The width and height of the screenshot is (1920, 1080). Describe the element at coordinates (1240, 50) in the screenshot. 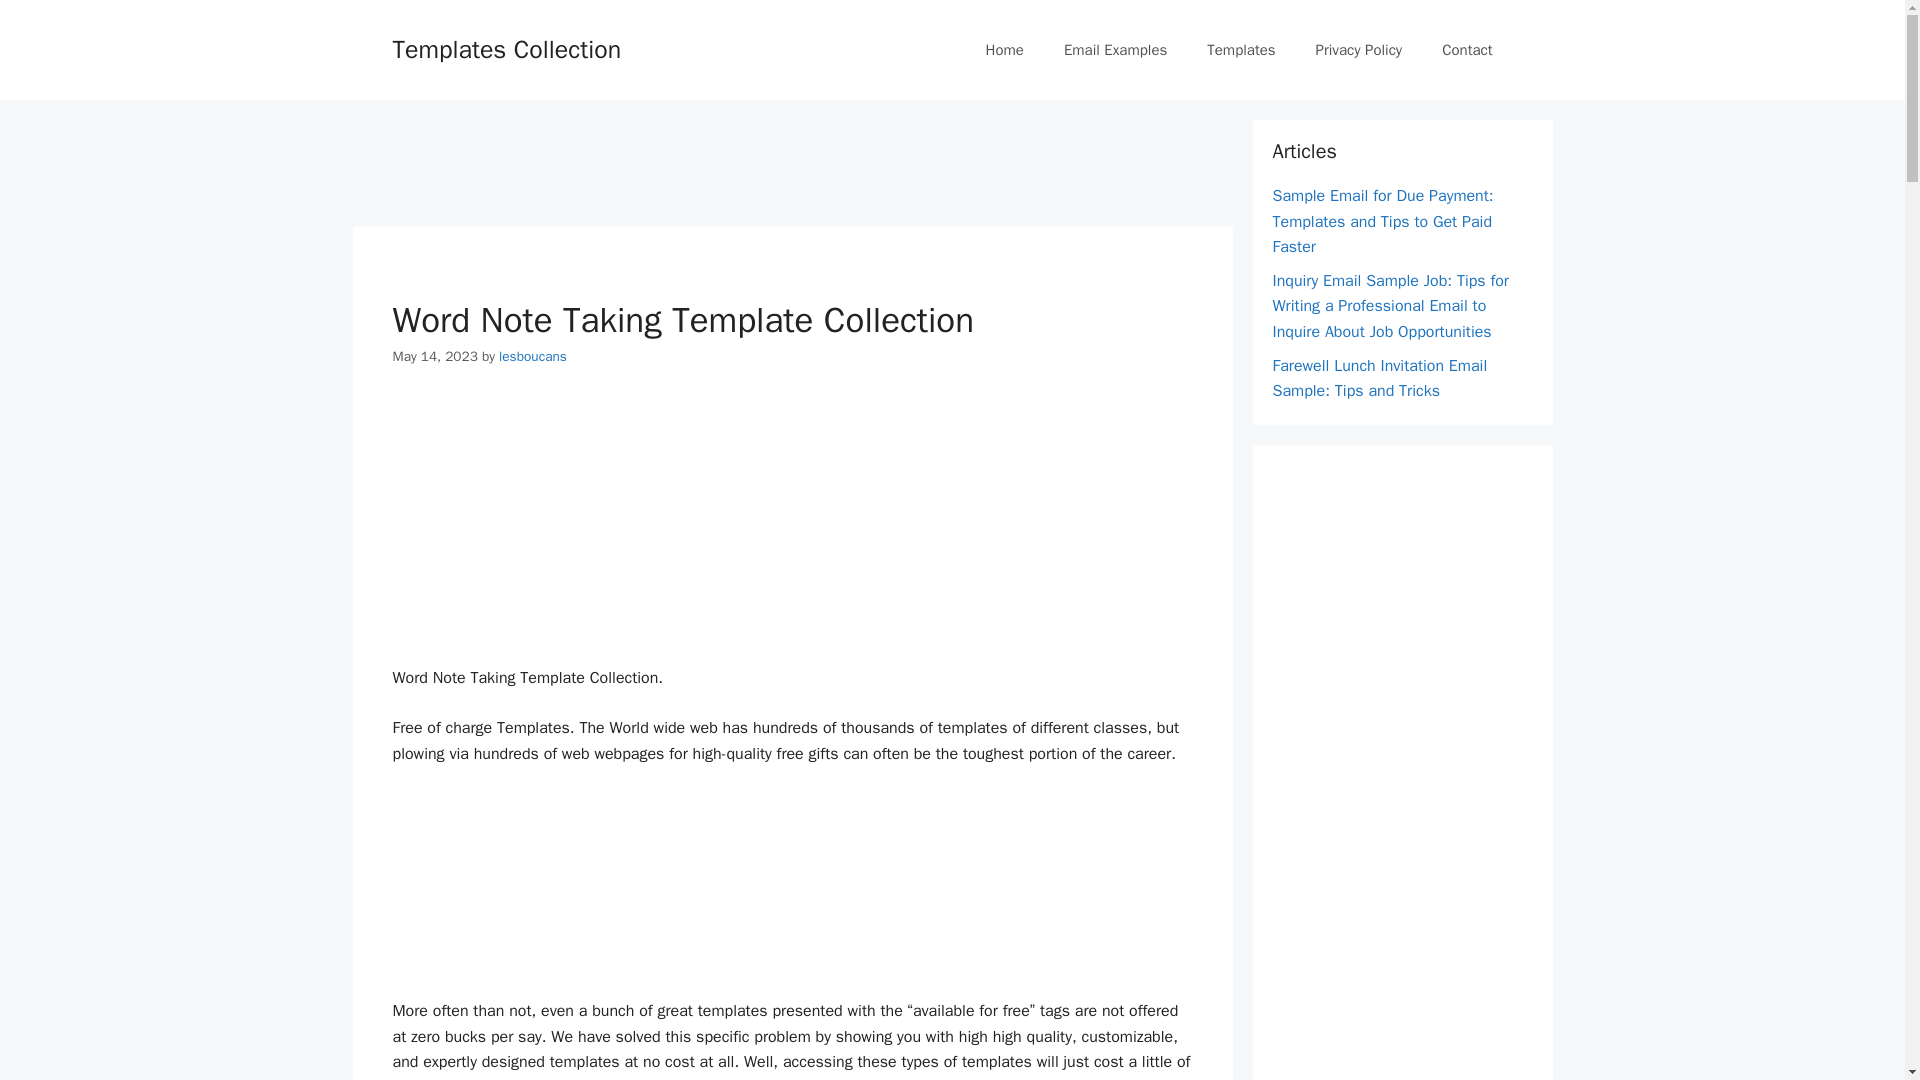

I see `Templates` at that location.